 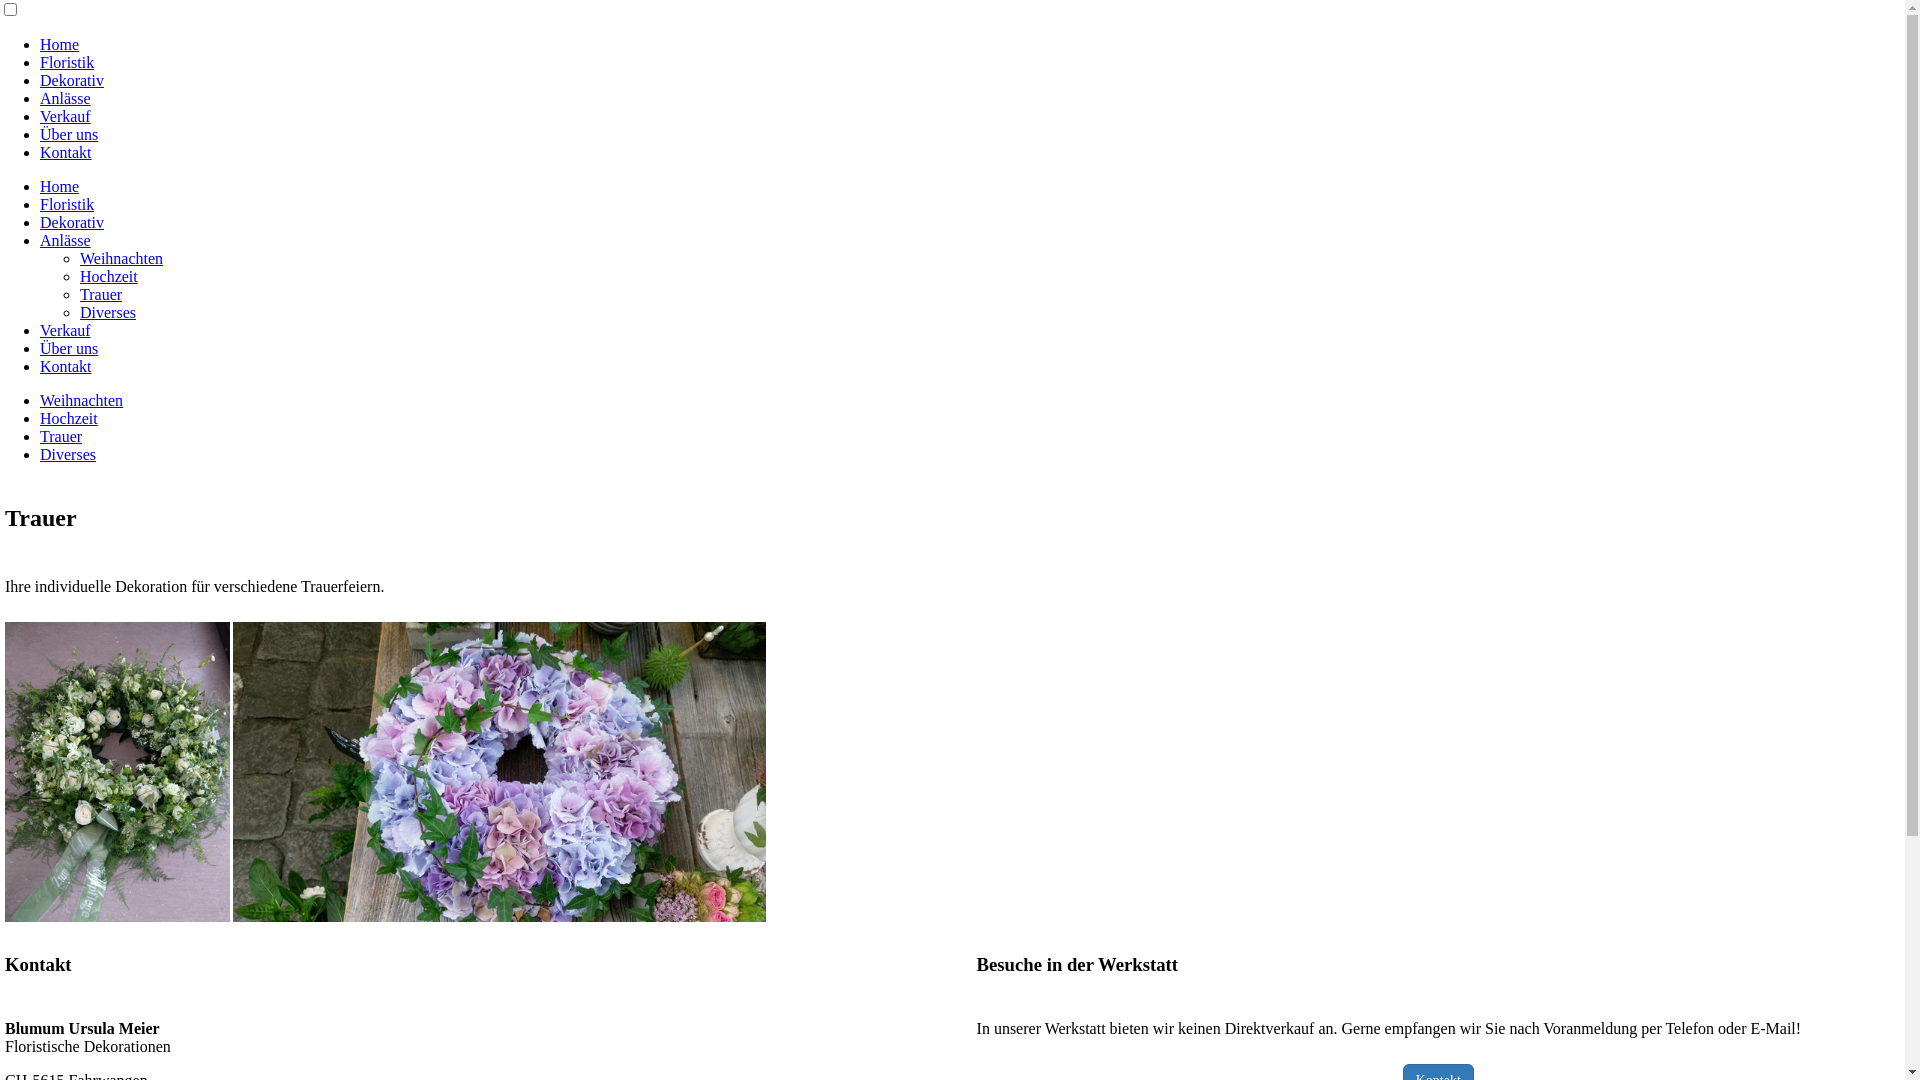 I want to click on Hochzeit, so click(x=69, y=418).